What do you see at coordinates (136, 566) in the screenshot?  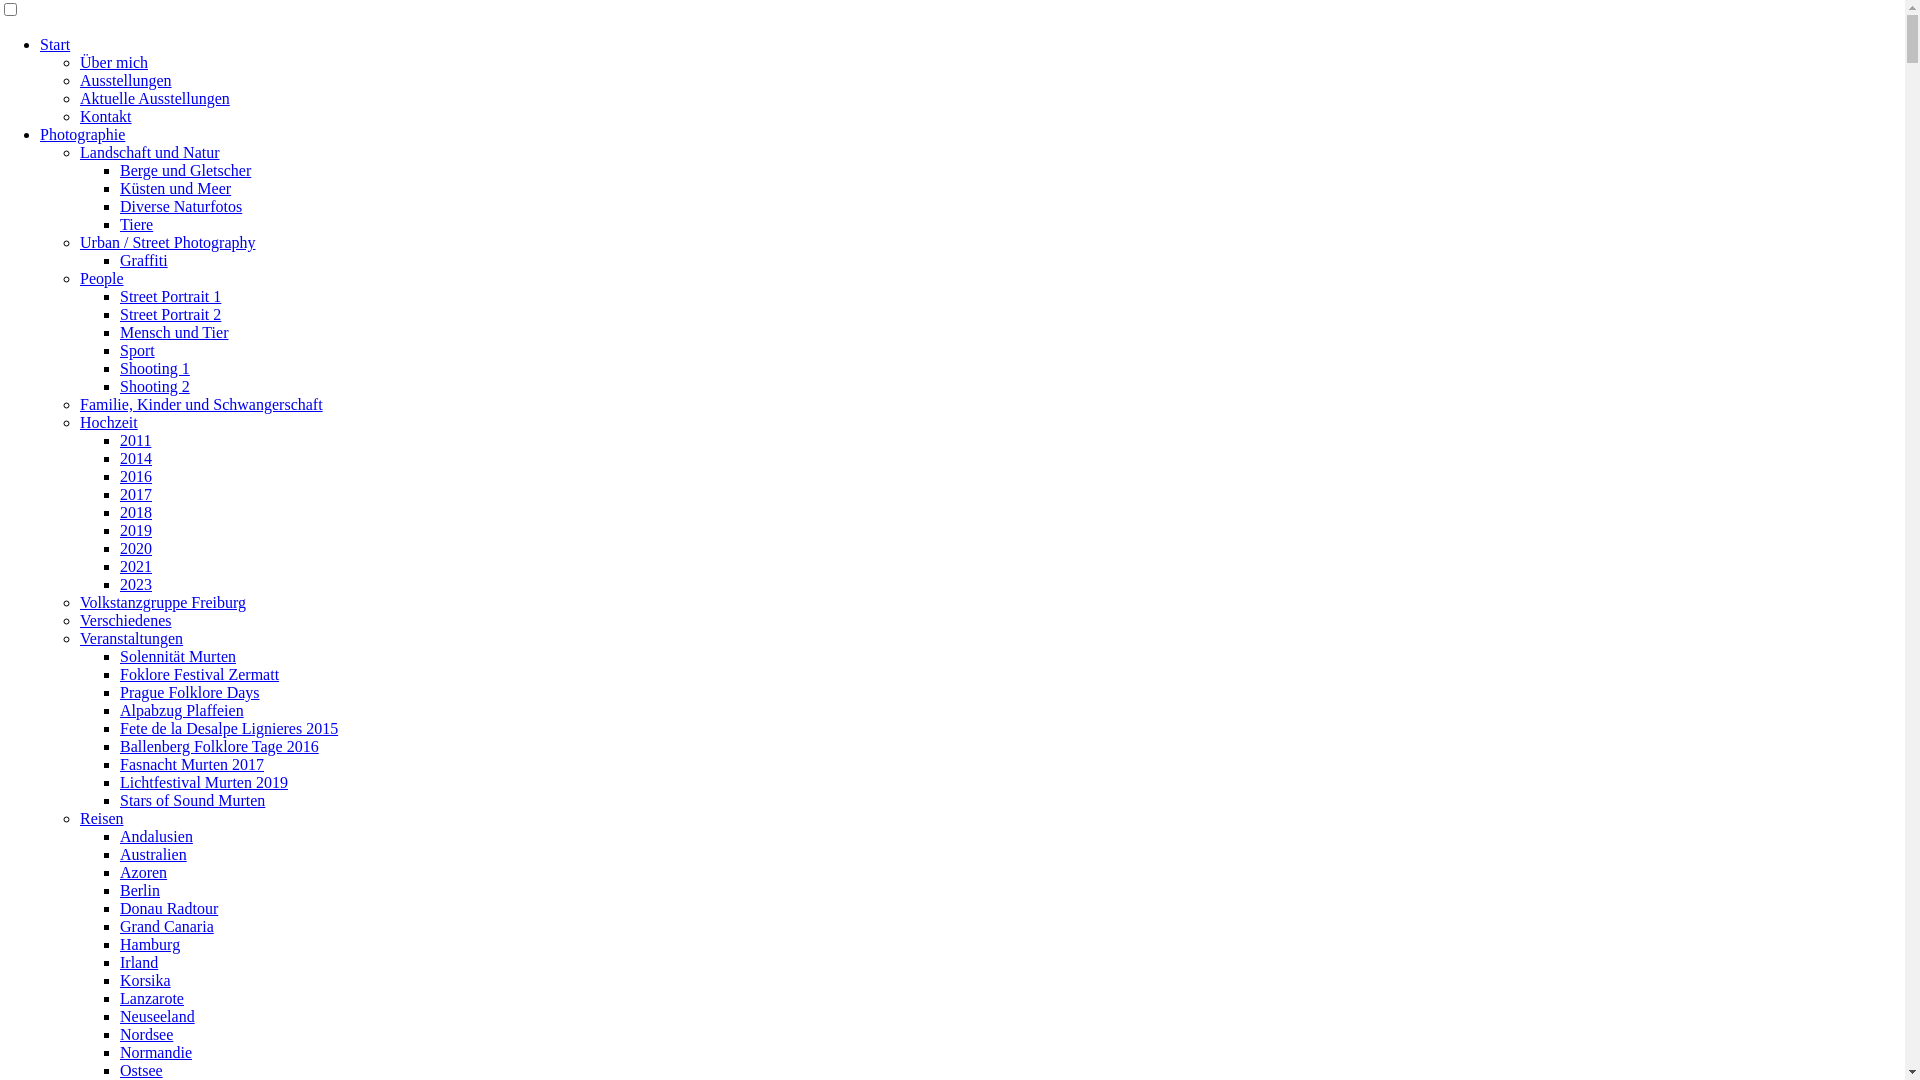 I see `2021` at bounding box center [136, 566].